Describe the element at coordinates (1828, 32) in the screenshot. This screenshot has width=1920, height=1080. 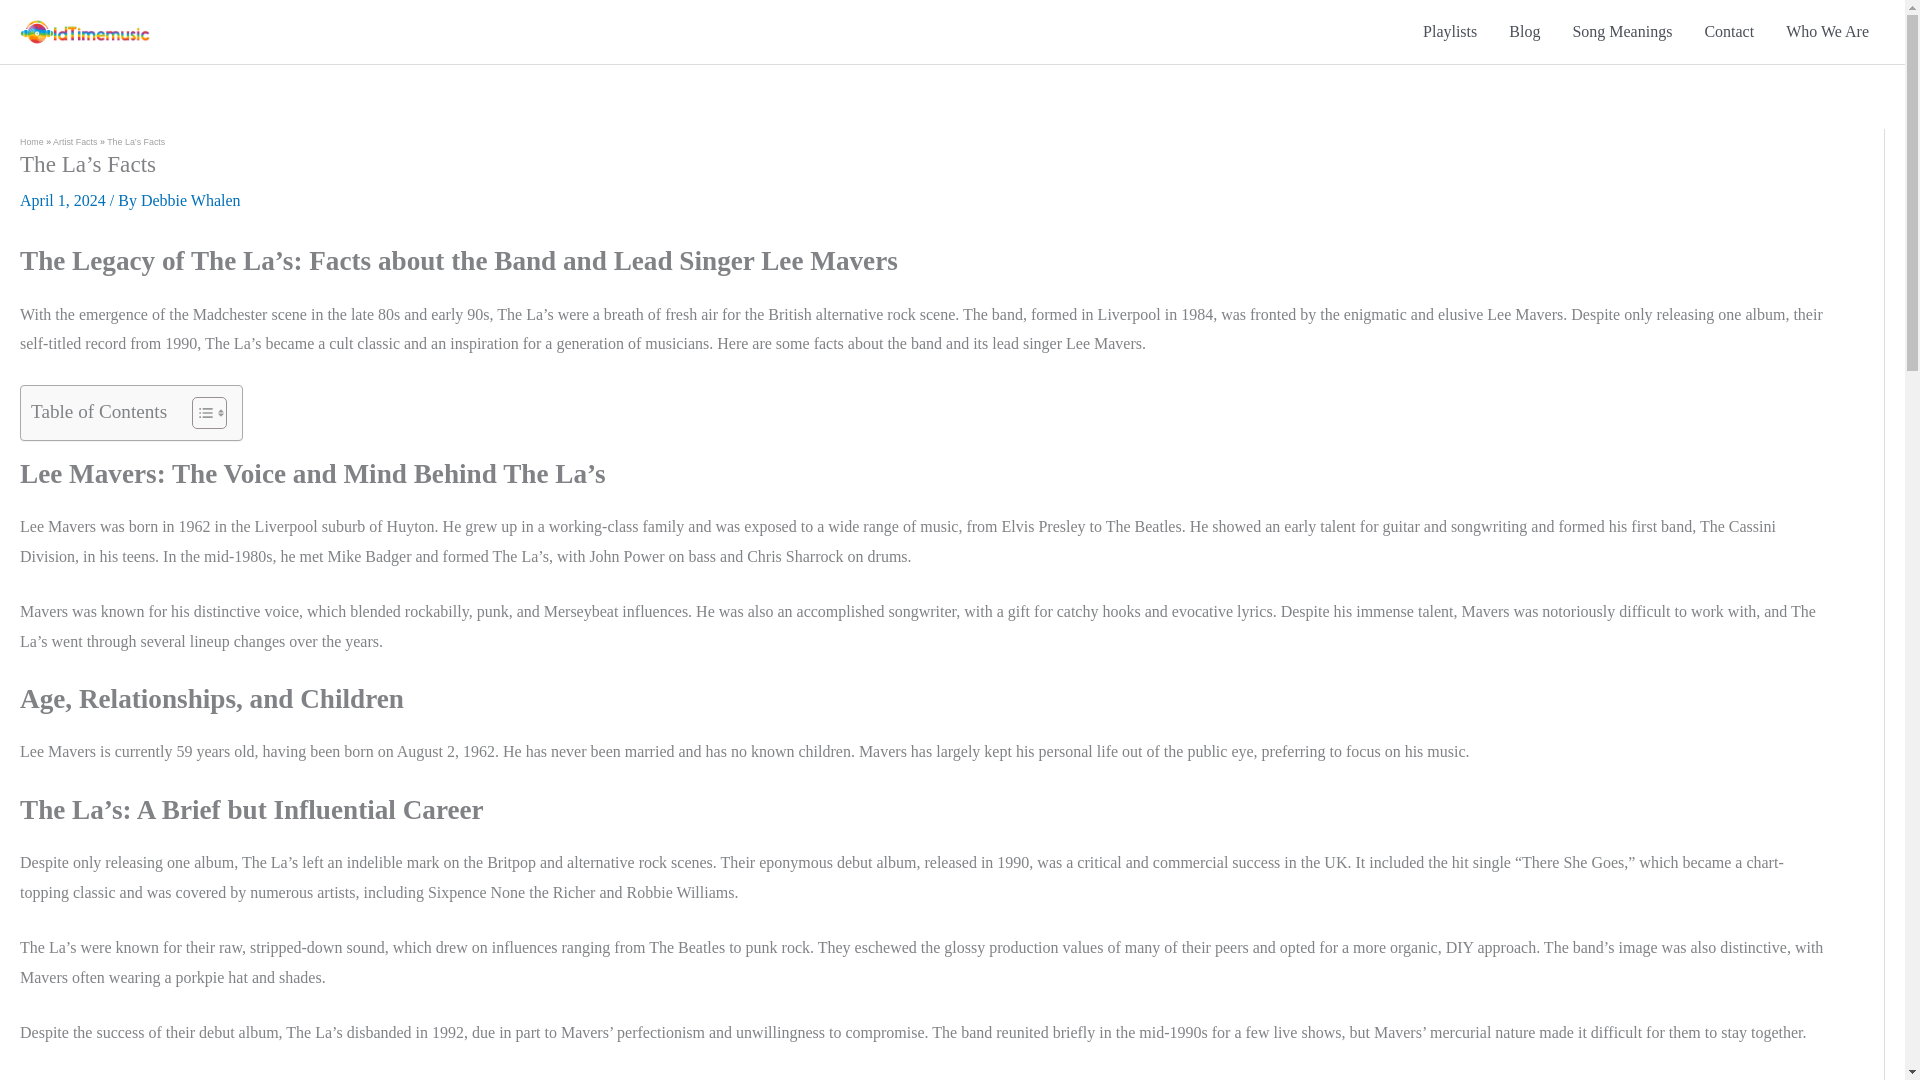
I see `Who We Are` at that location.